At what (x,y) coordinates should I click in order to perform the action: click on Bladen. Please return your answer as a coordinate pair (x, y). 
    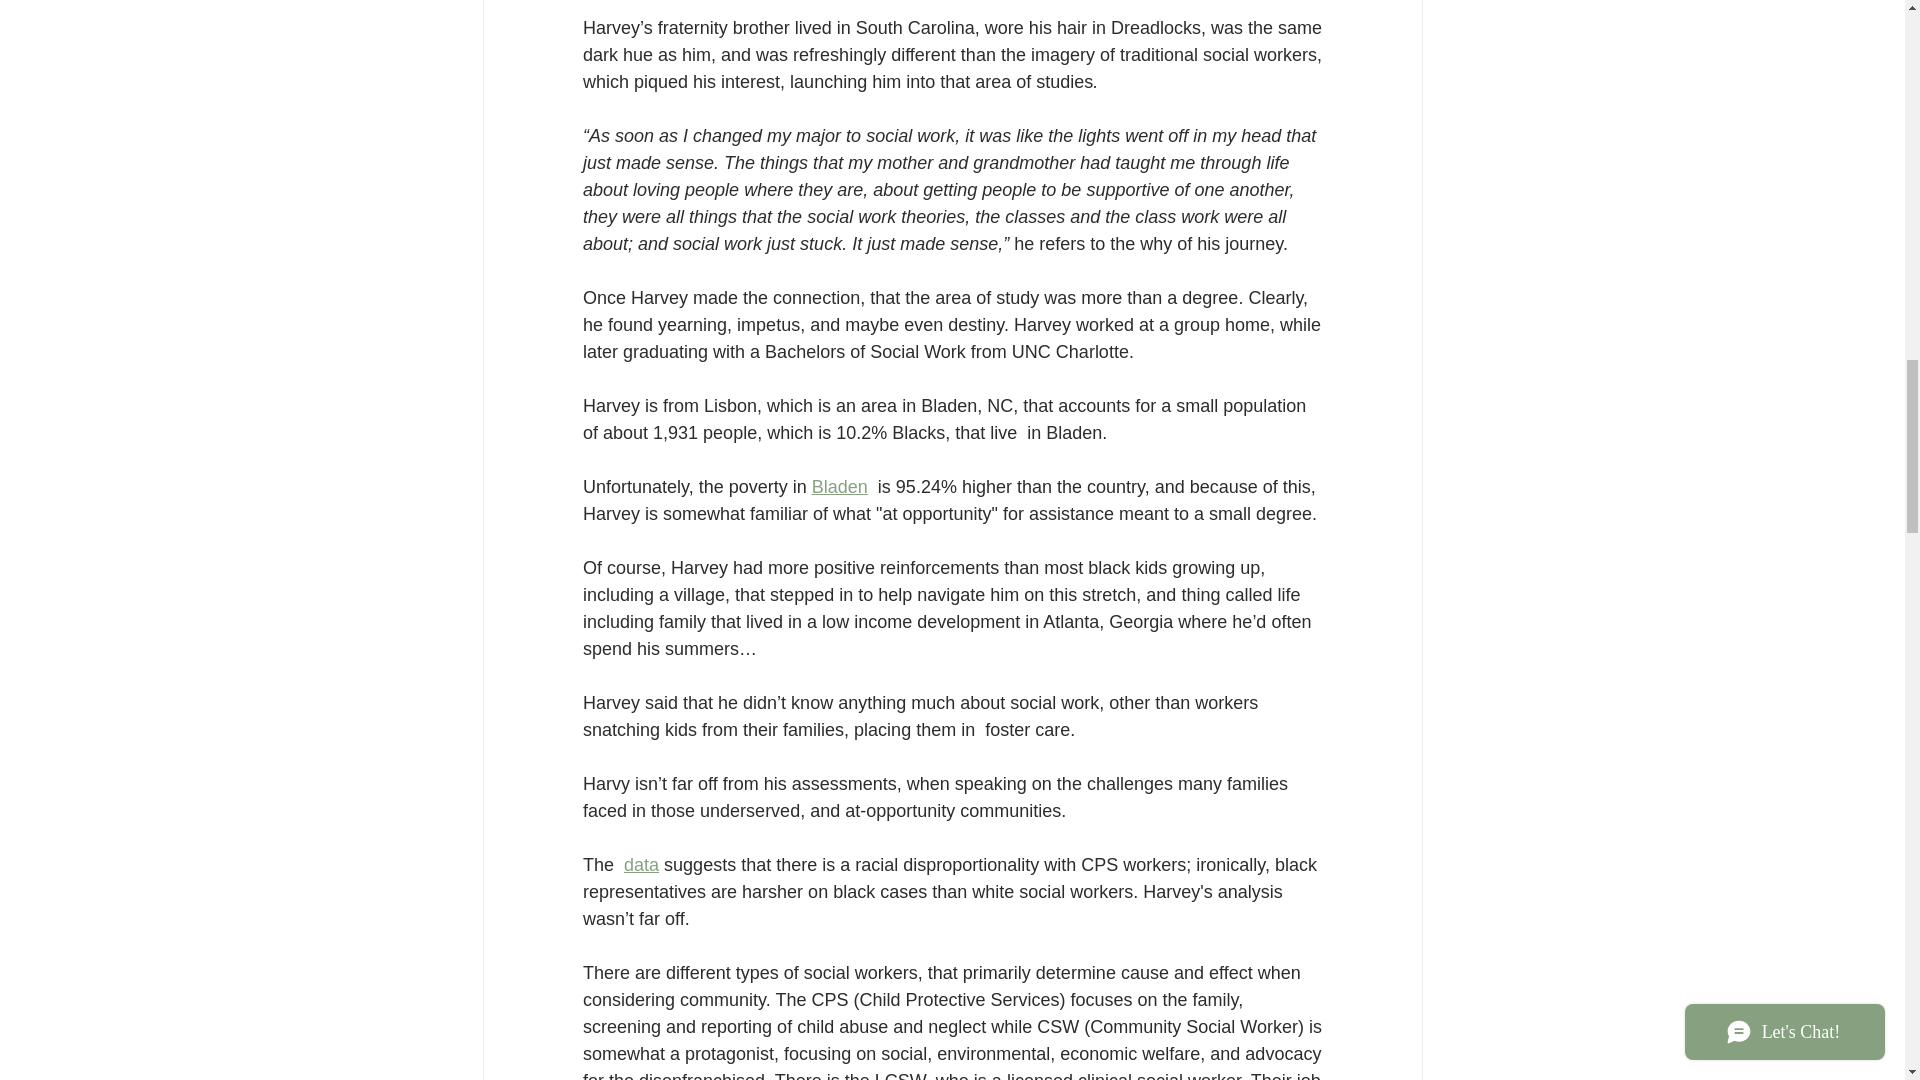
    Looking at the image, I should click on (838, 486).